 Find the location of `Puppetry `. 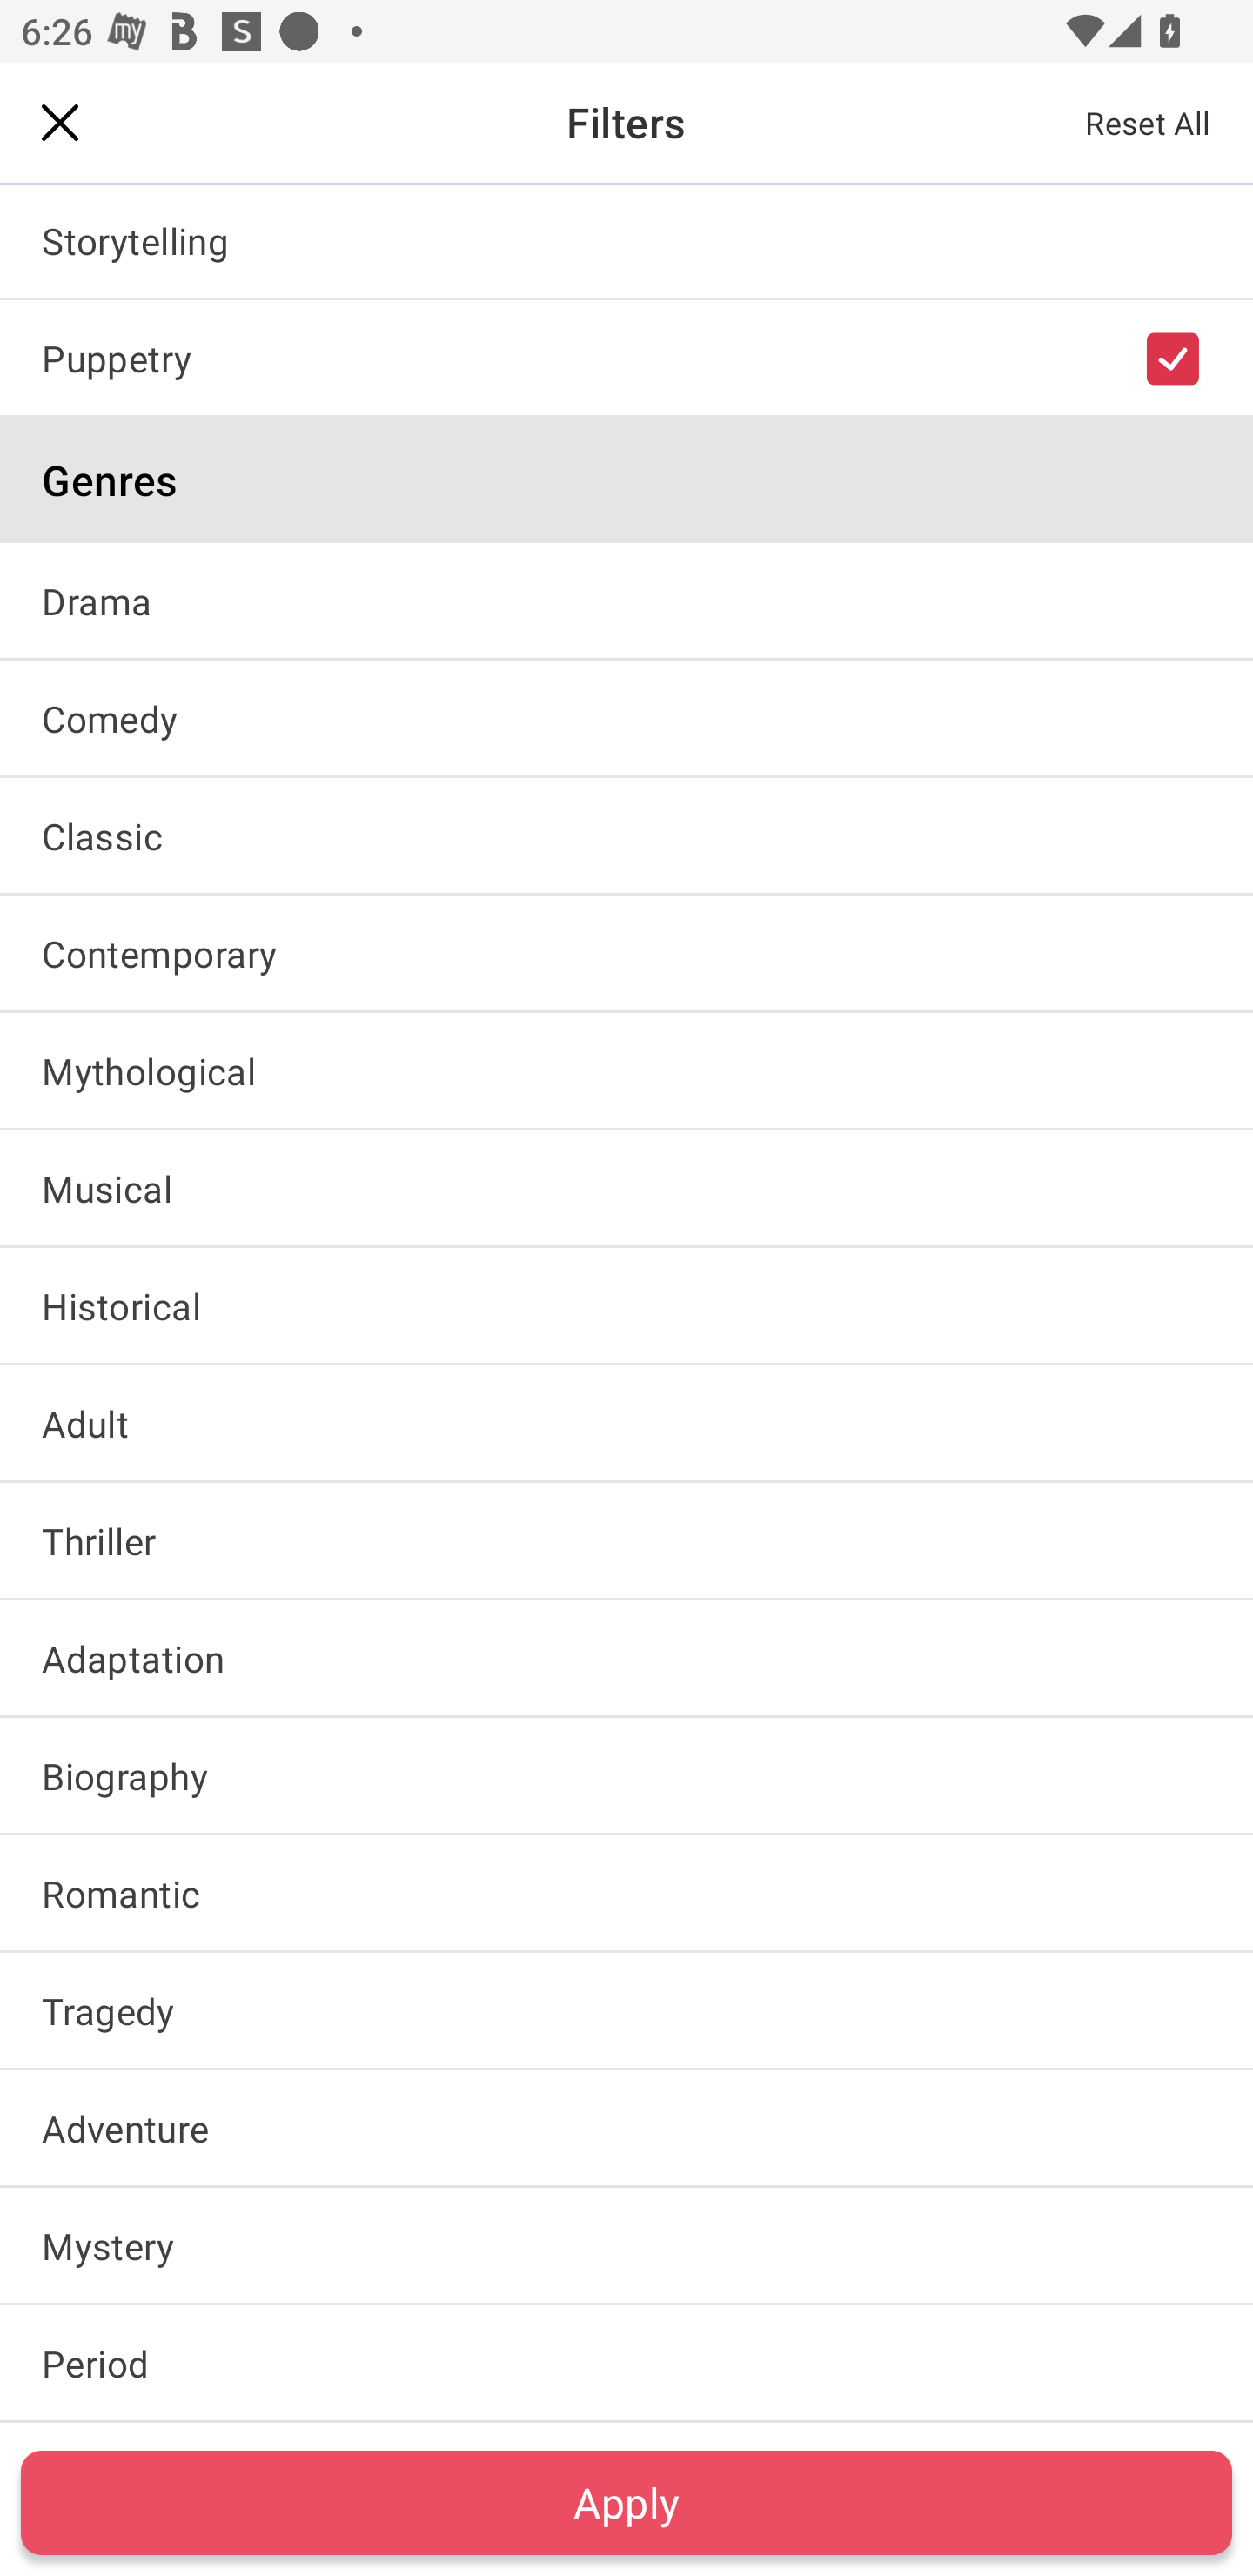

Puppetry  is located at coordinates (626, 358).